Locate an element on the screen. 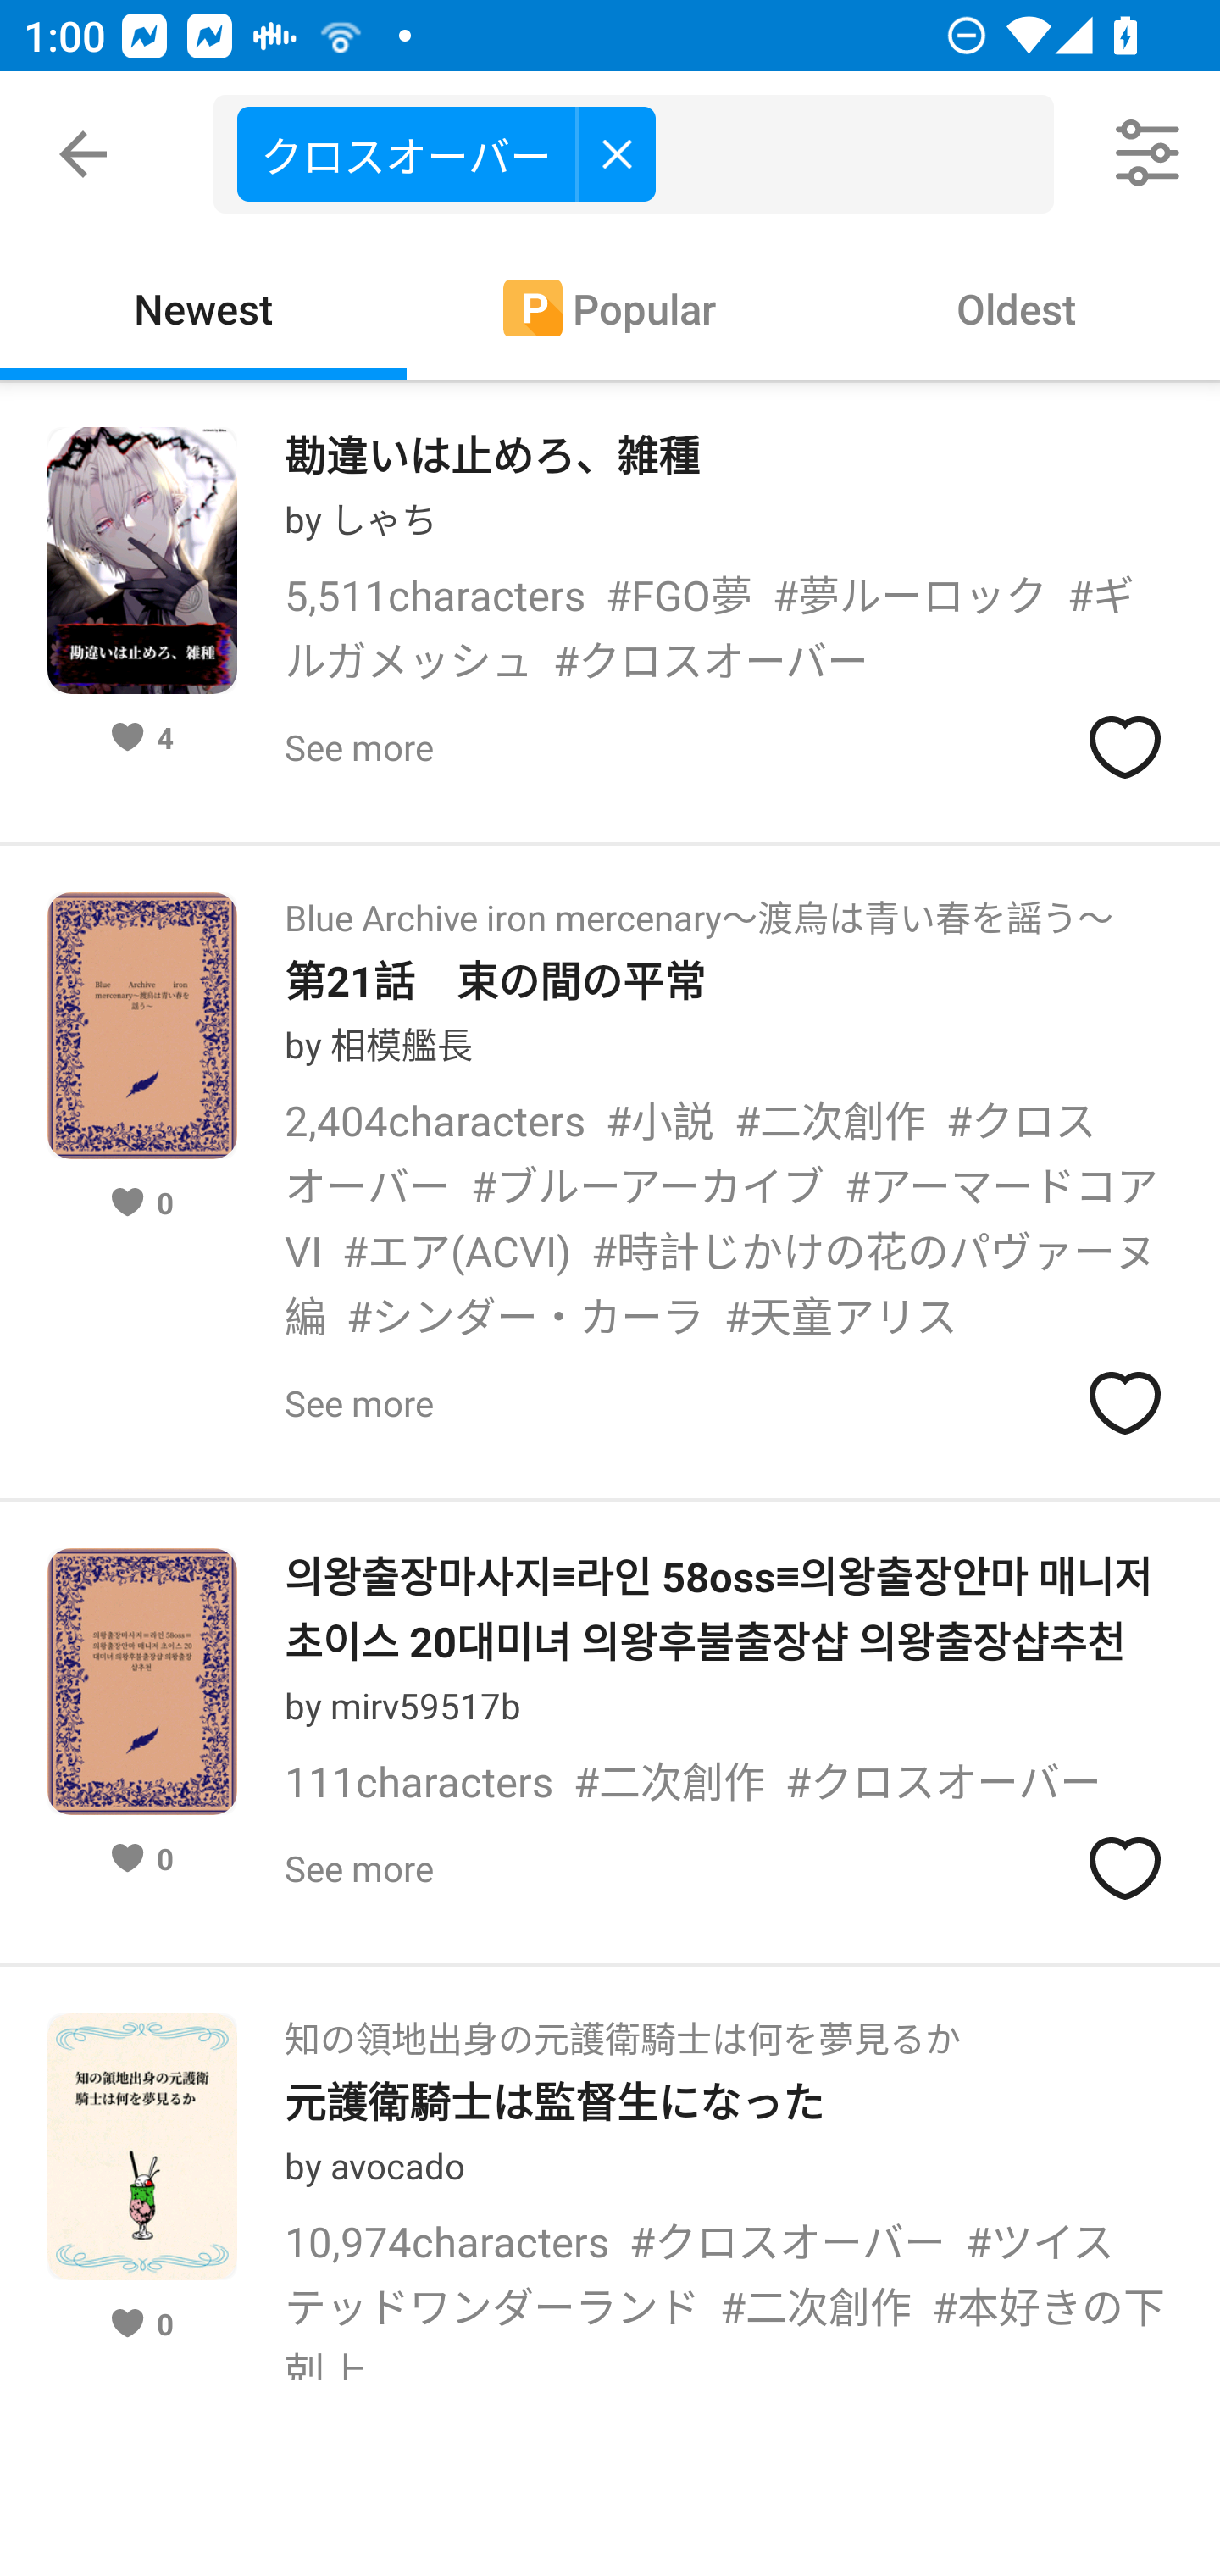 The width and height of the screenshot is (1220, 2576). Navigate up is located at coordinates (83, 154).